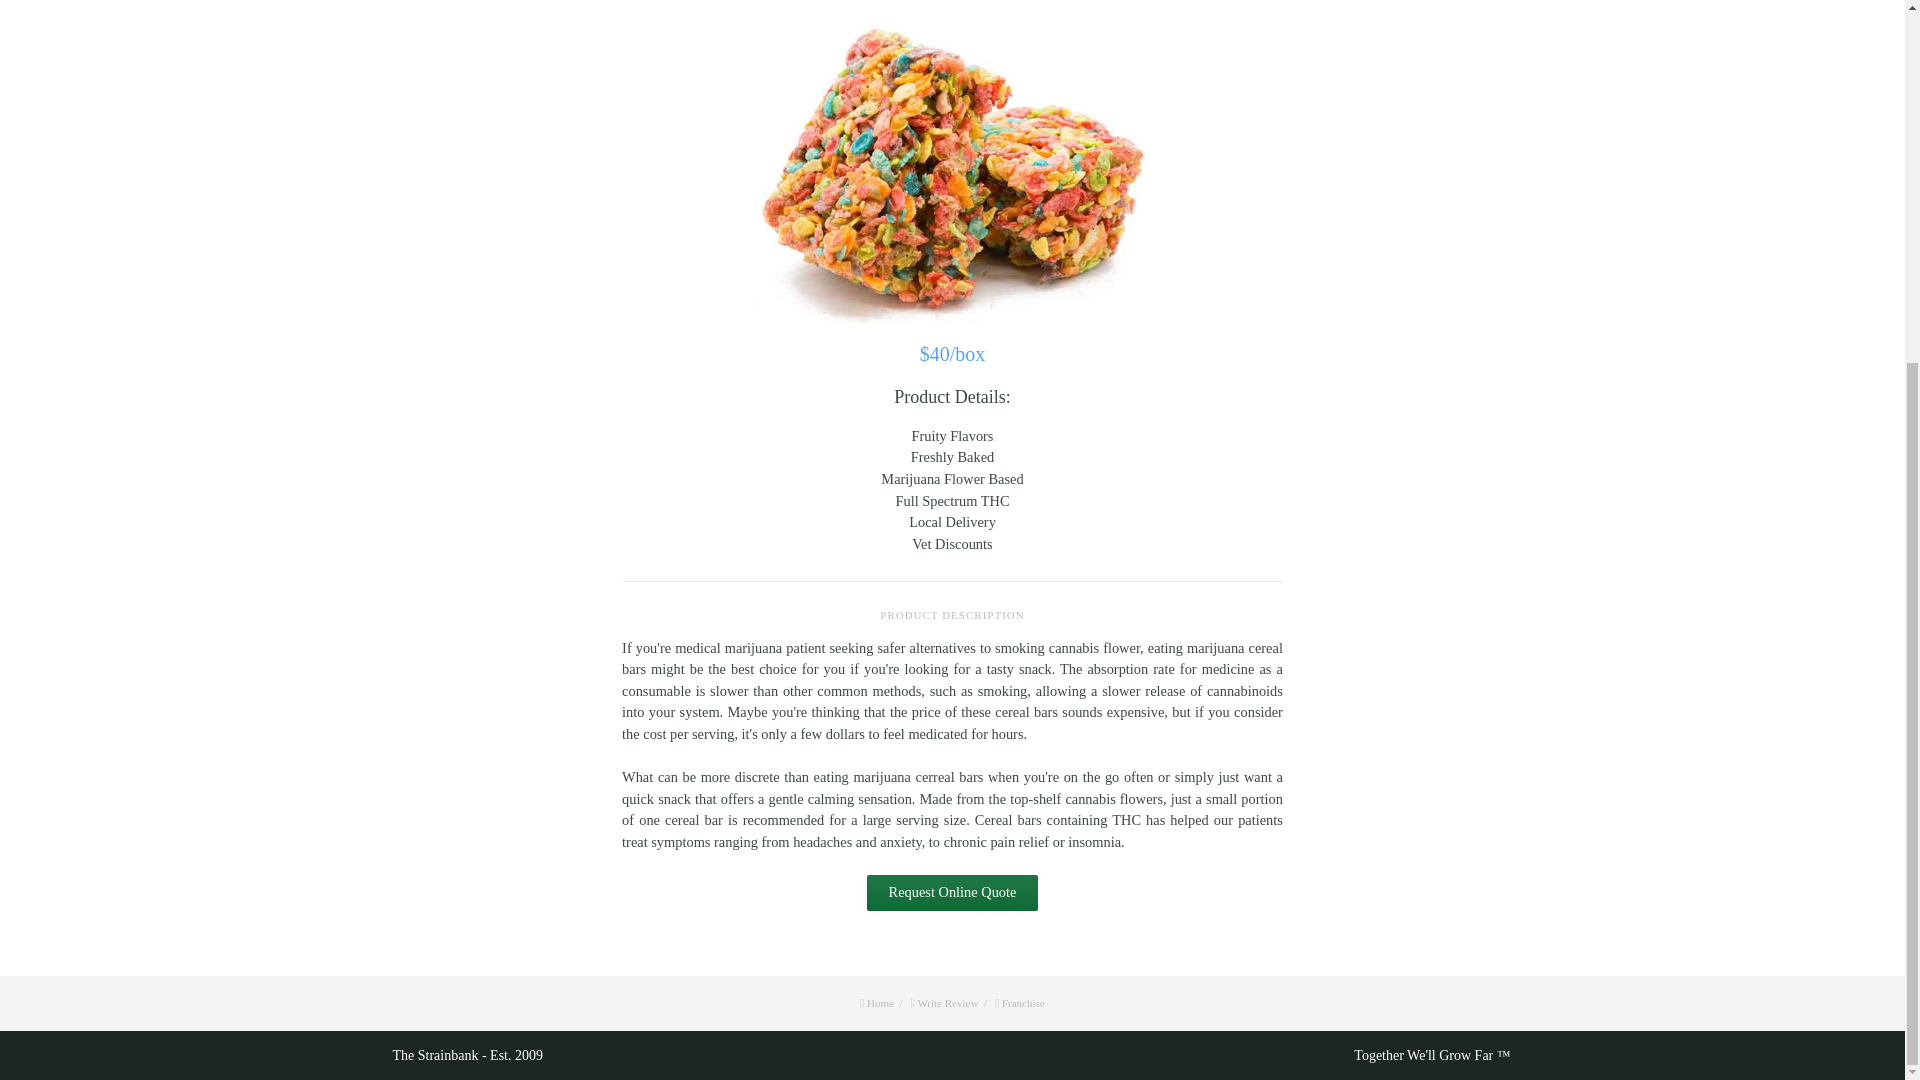  Describe the element at coordinates (1023, 1002) in the screenshot. I see `Franchise` at that location.